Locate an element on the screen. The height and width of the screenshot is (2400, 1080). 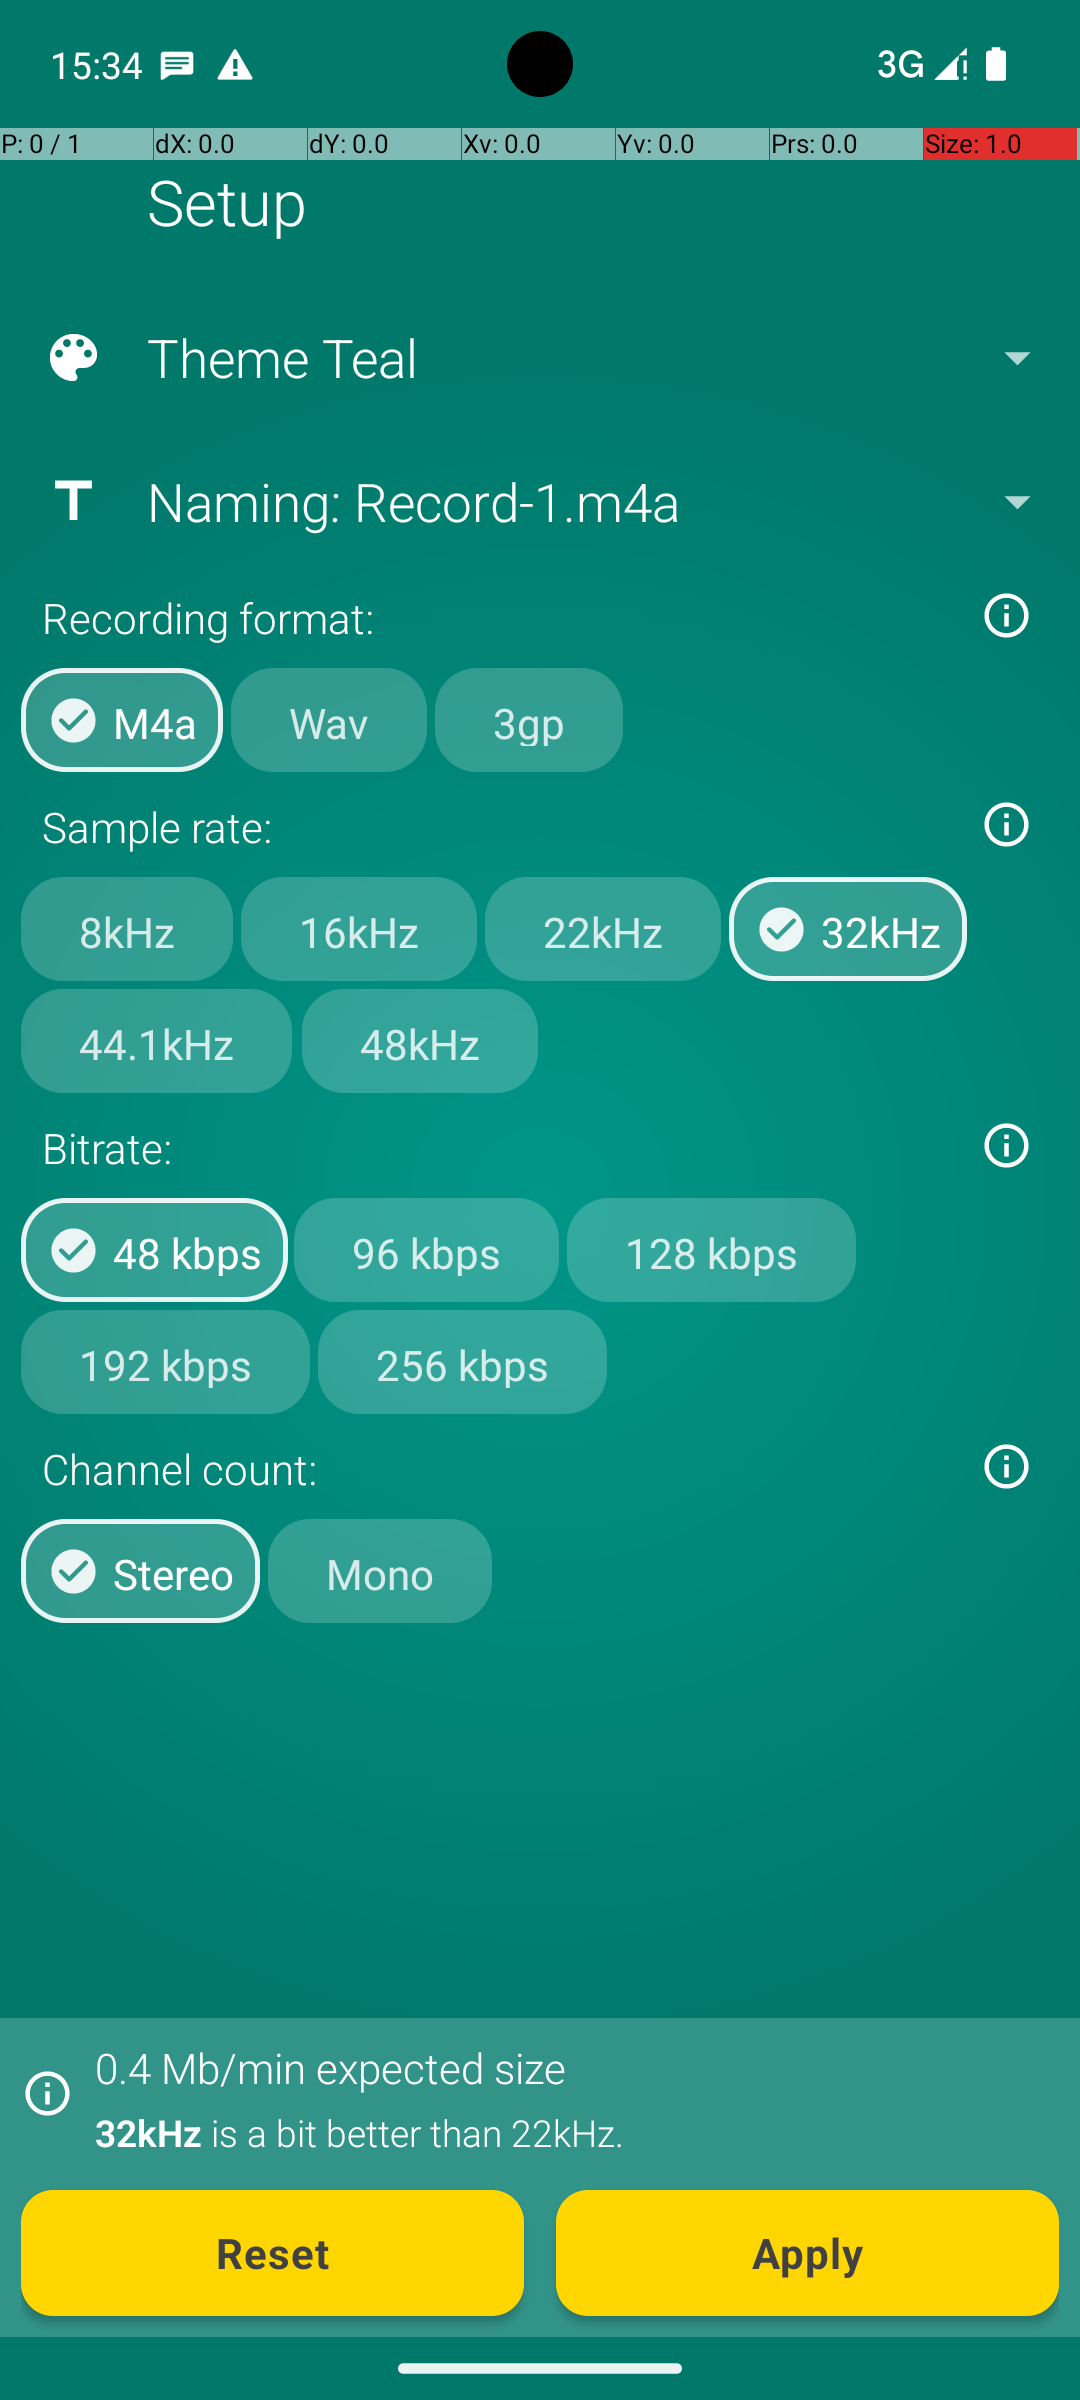
Reset is located at coordinates (272, 2253).